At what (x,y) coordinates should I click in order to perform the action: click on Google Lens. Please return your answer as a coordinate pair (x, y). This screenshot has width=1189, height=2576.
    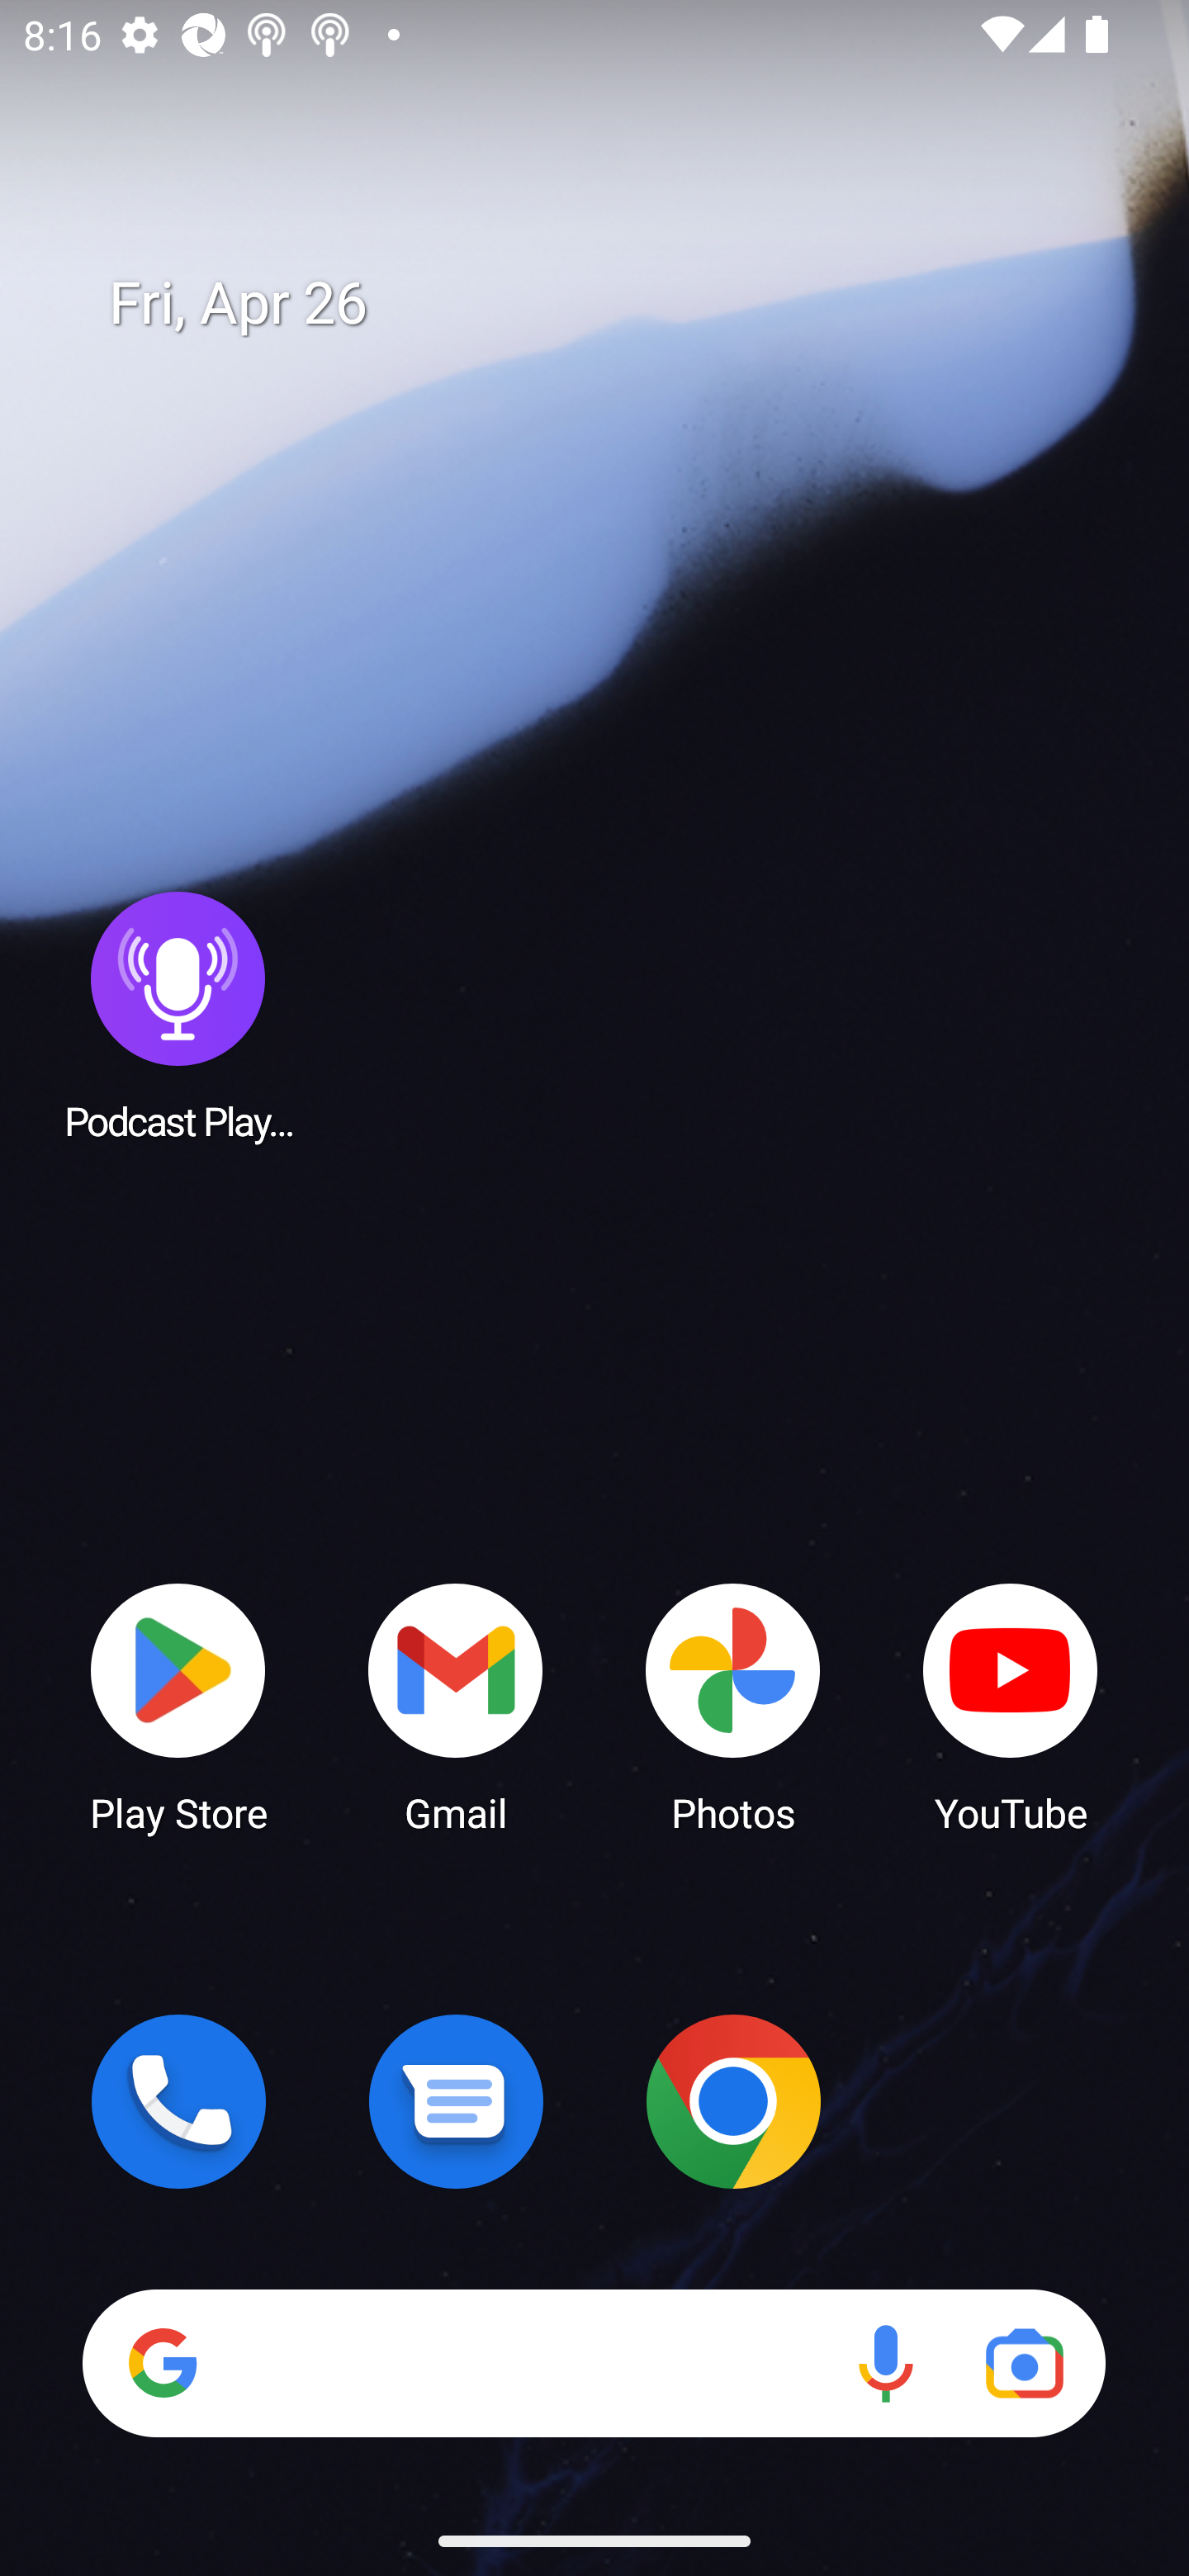
    Looking at the image, I should click on (1024, 2363).